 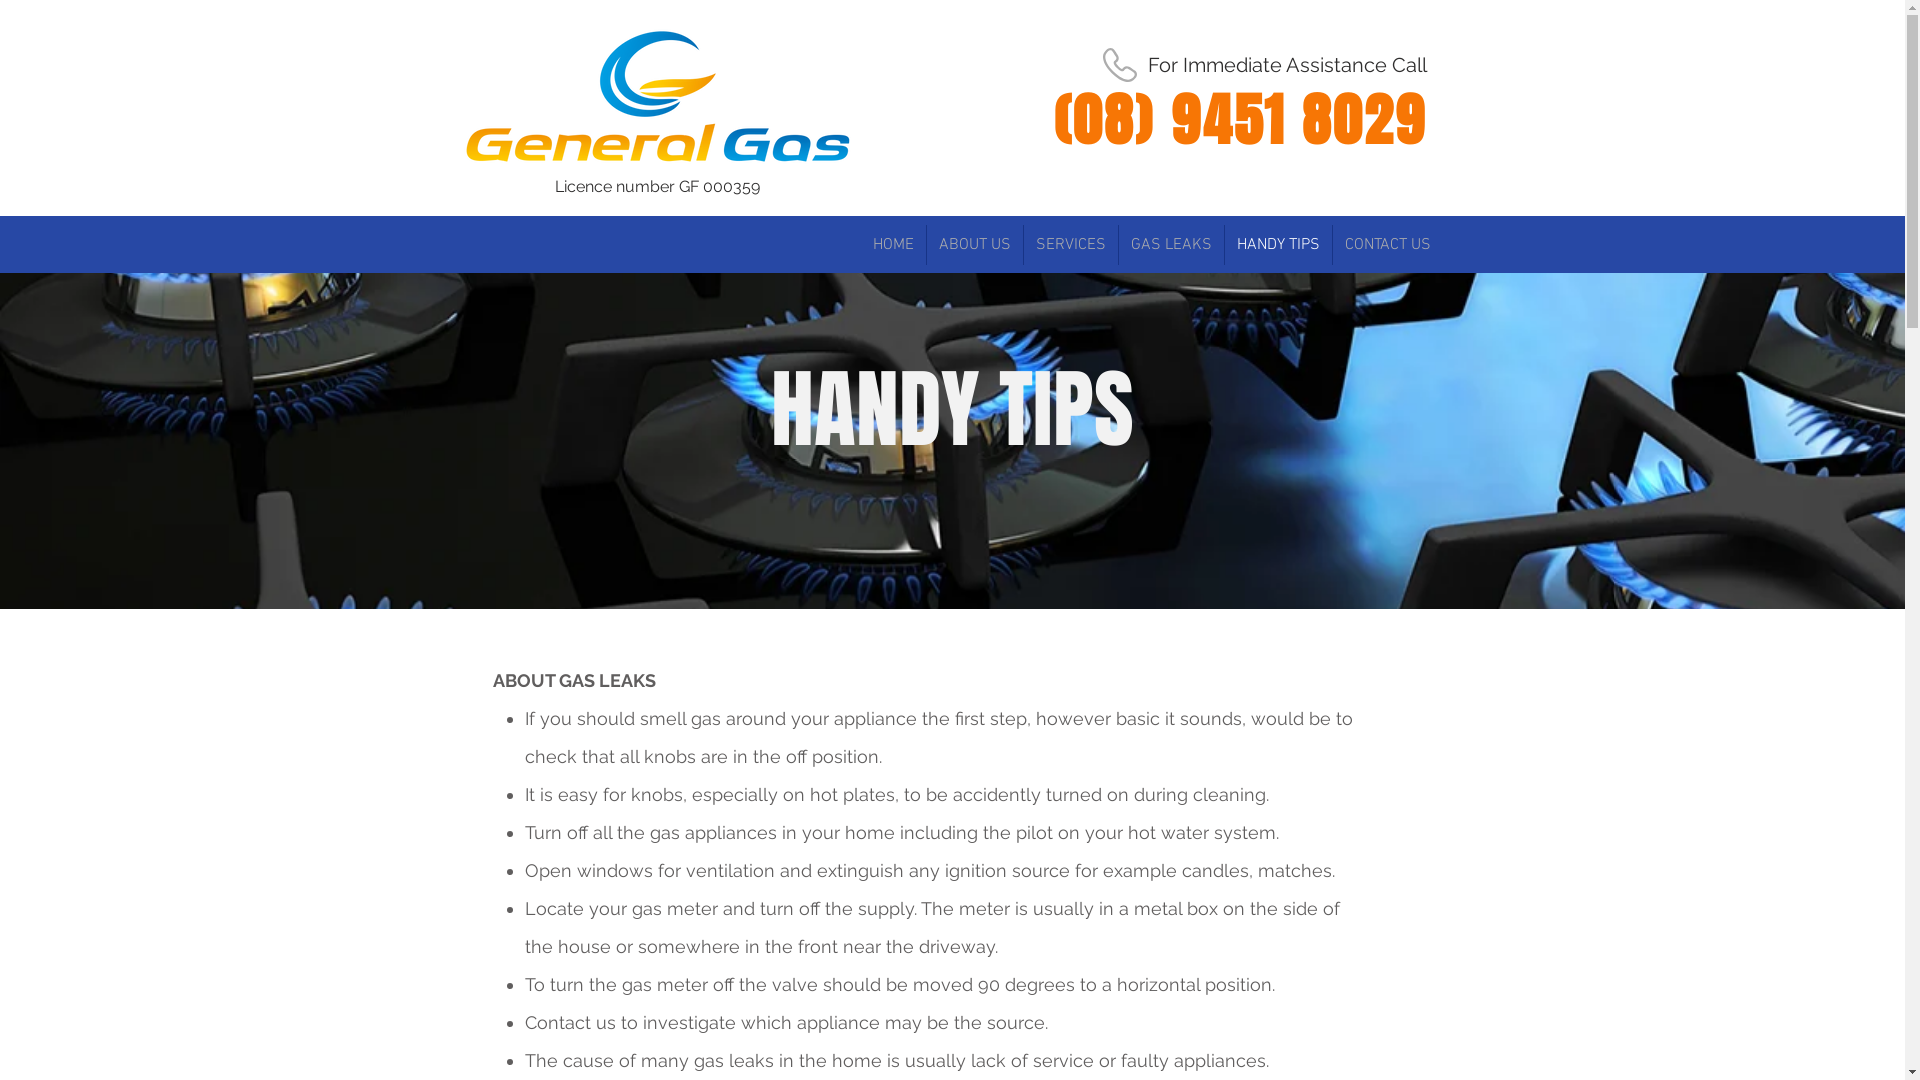 What do you see at coordinates (974, 245) in the screenshot?
I see `ABOUT US` at bounding box center [974, 245].